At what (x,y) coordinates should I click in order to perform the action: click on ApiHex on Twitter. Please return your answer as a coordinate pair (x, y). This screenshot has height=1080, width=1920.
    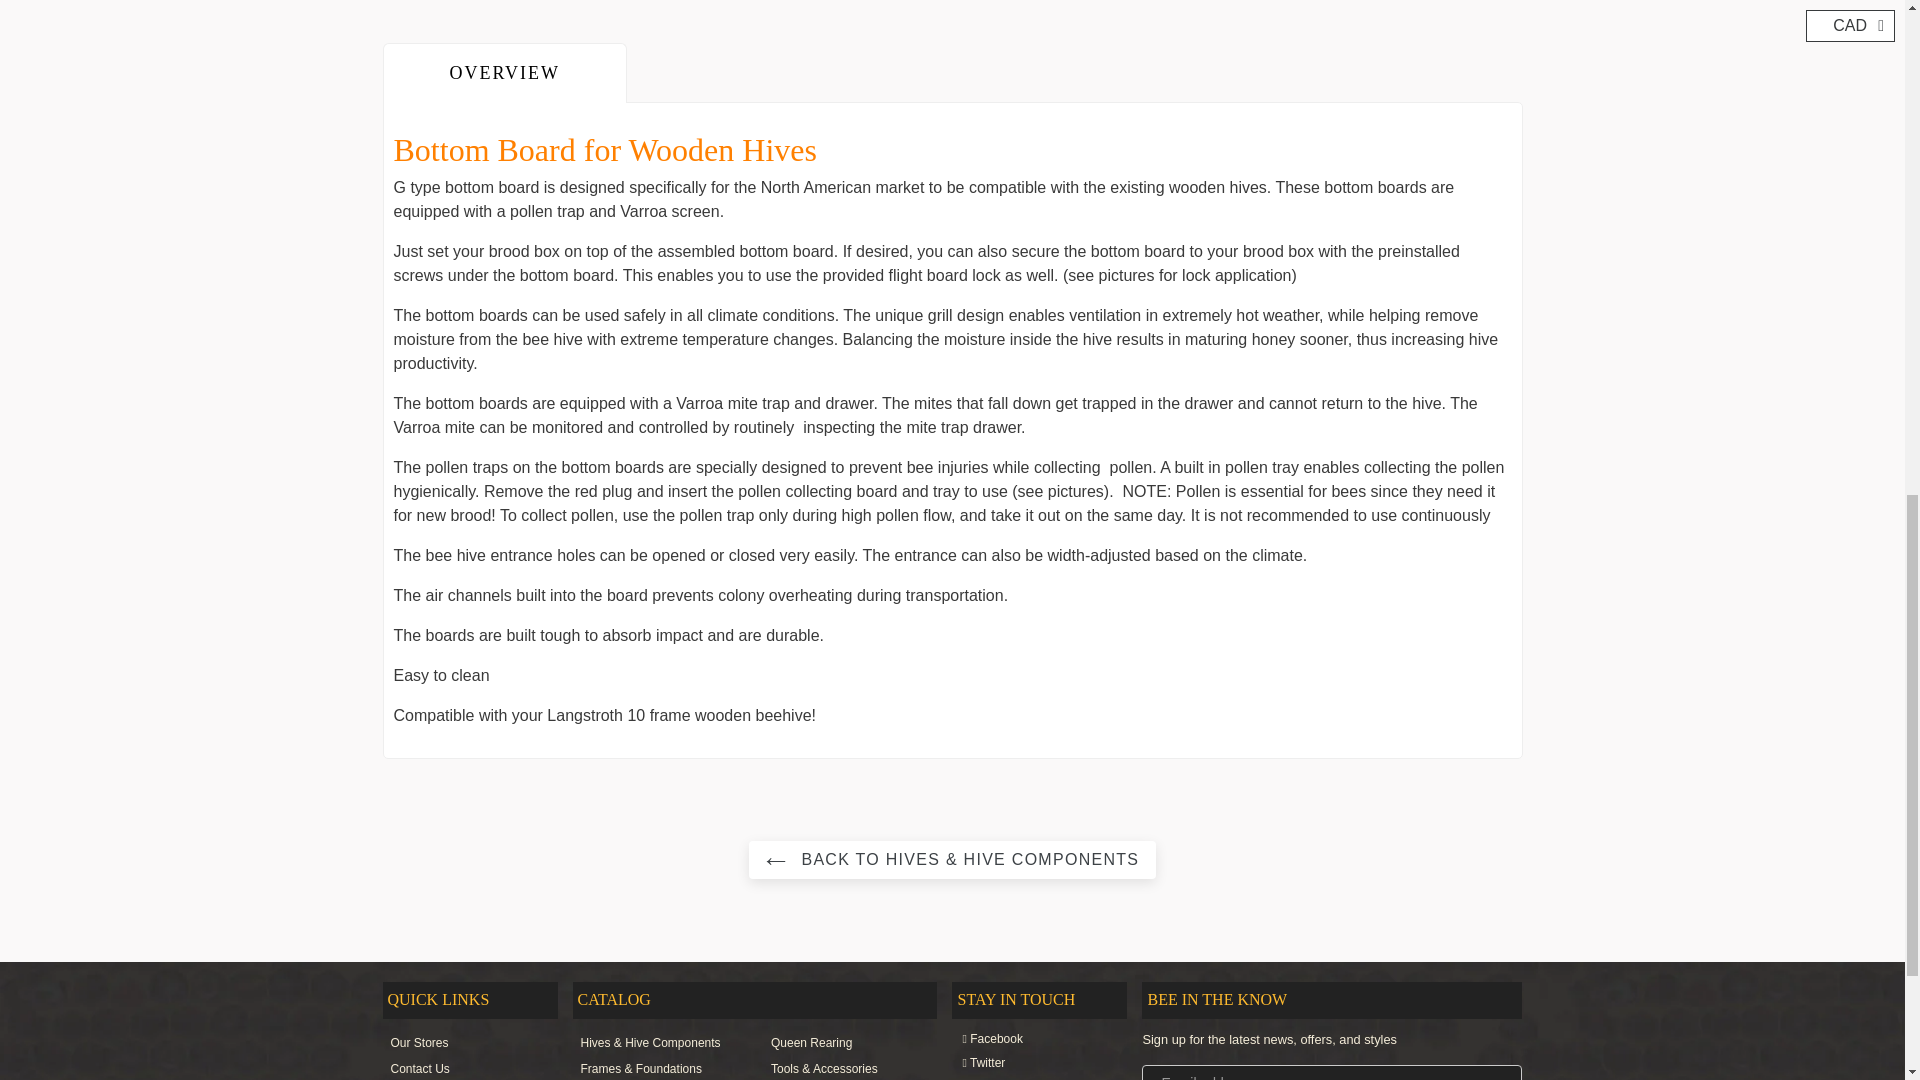
    Looking at the image, I should click on (1029, 1063).